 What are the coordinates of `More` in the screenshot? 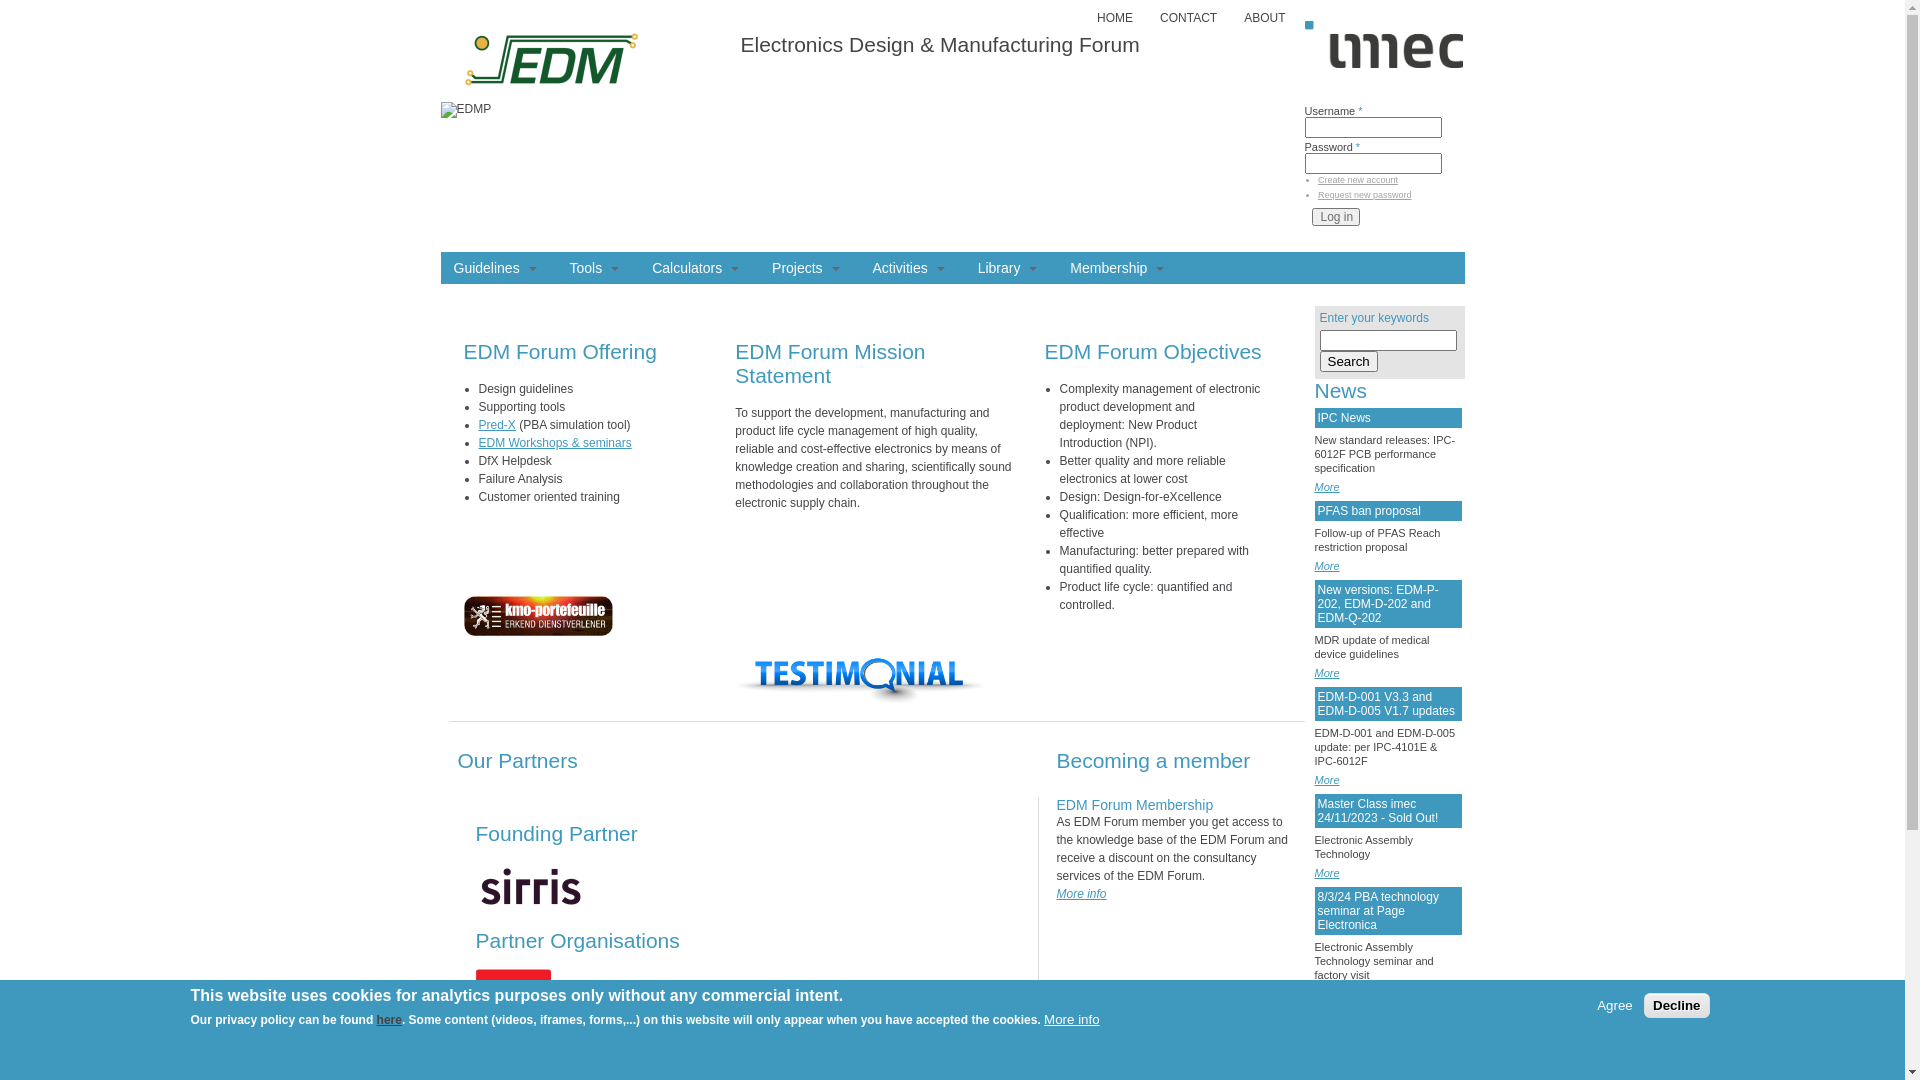 It's located at (1326, 994).